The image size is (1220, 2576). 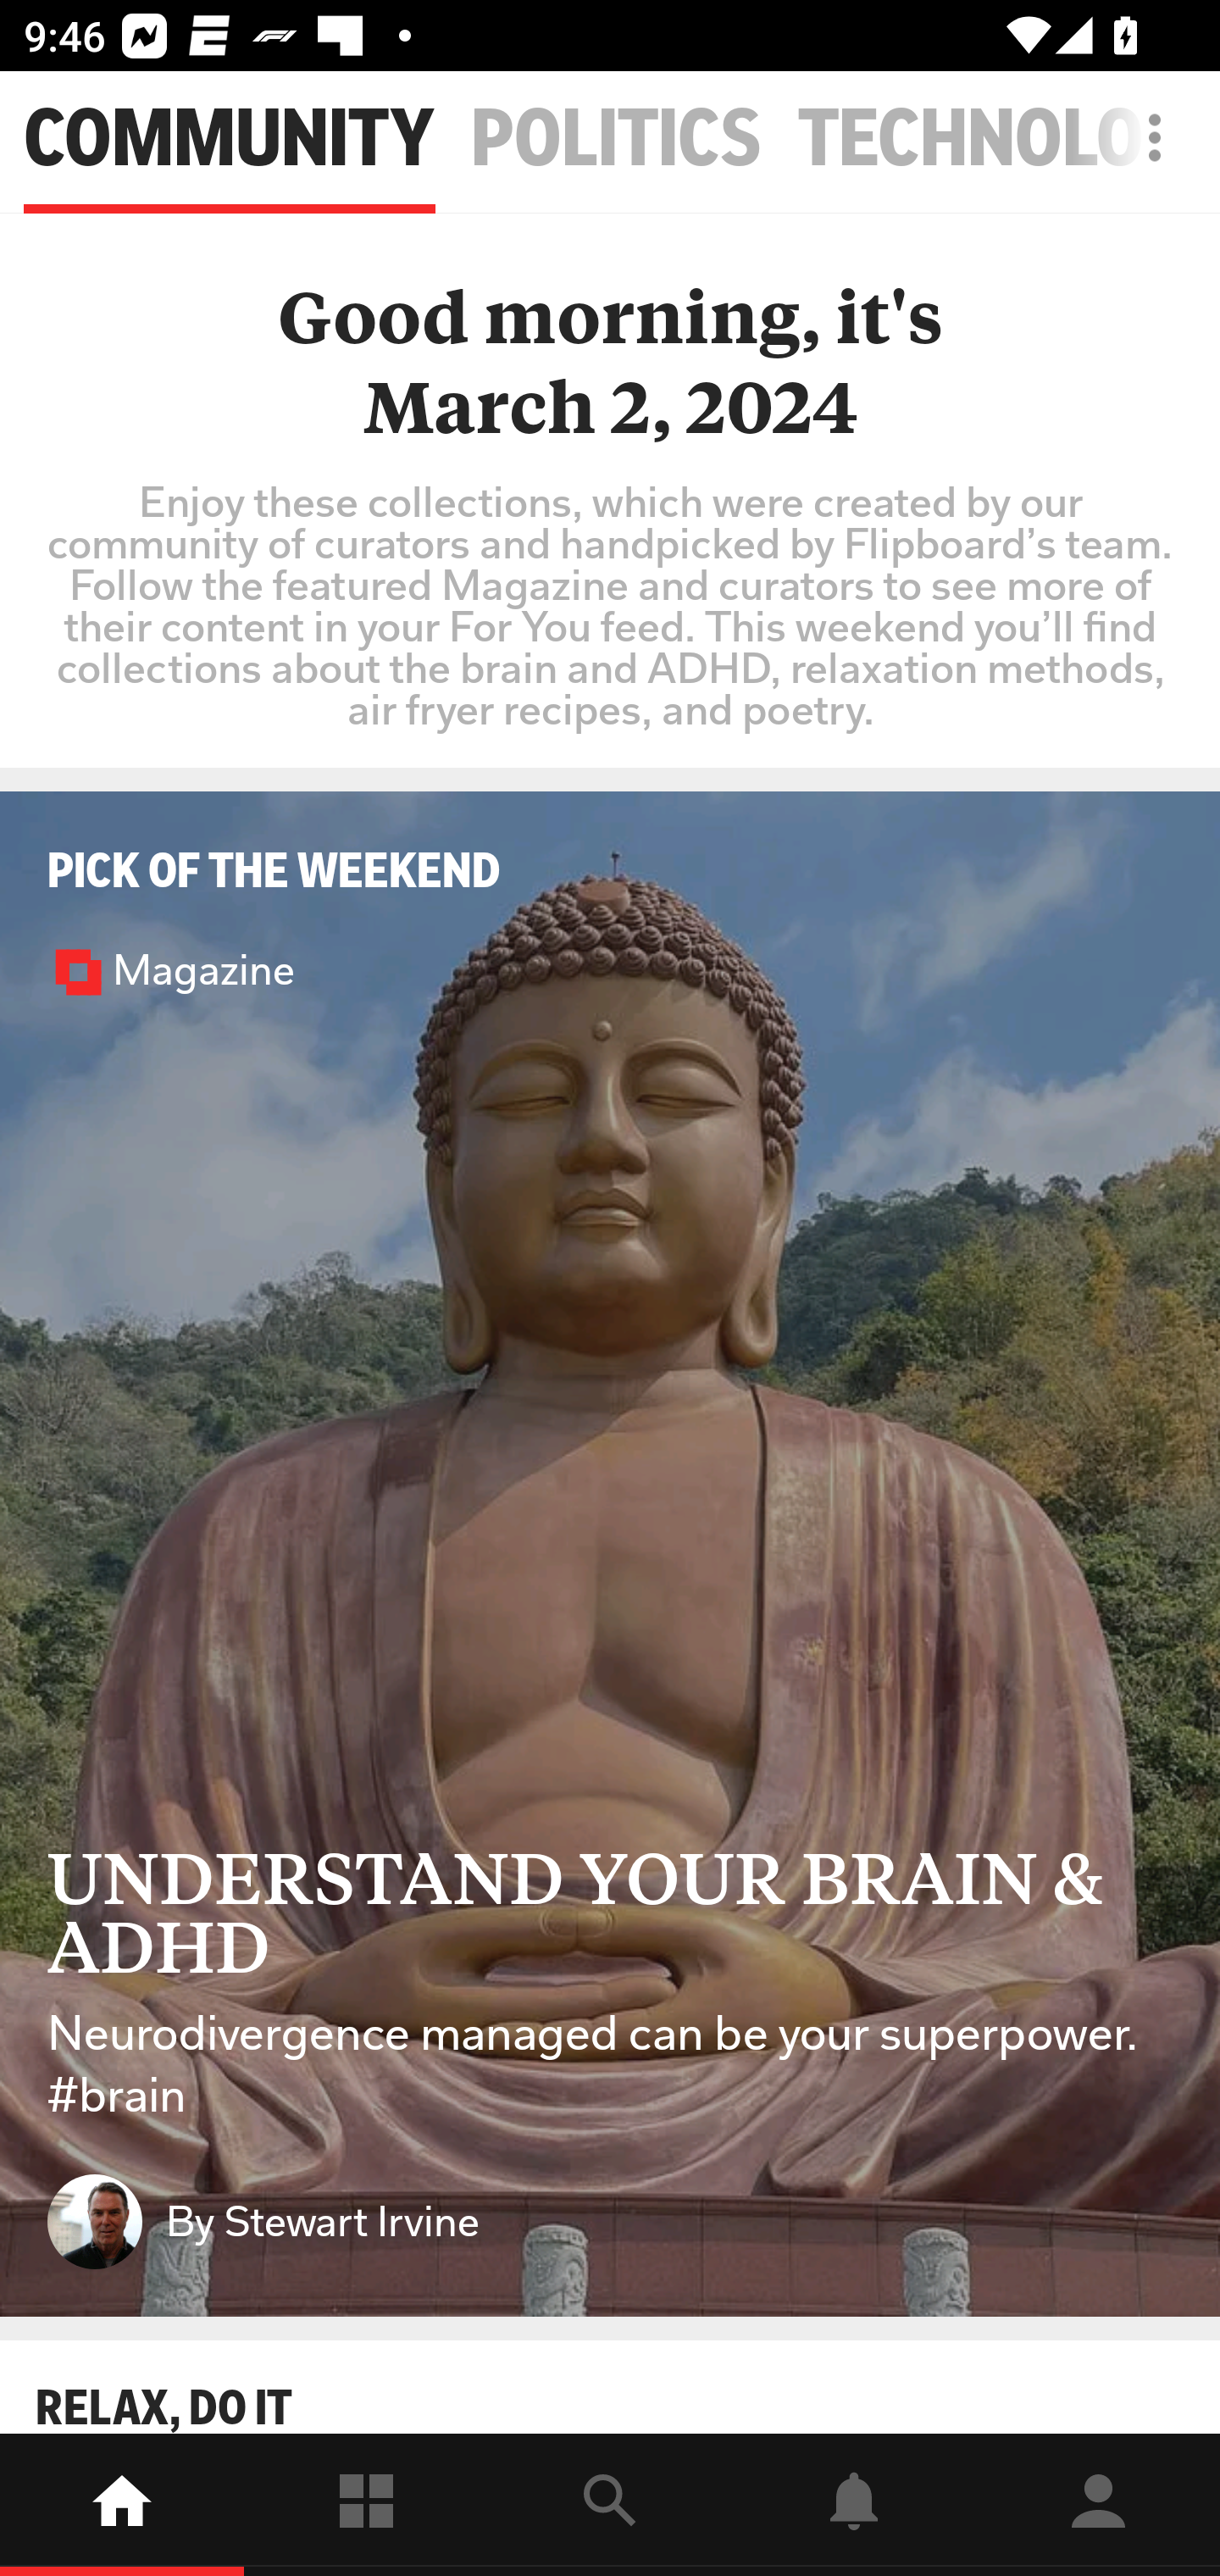 What do you see at coordinates (610, 2505) in the screenshot?
I see `explore` at bounding box center [610, 2505].